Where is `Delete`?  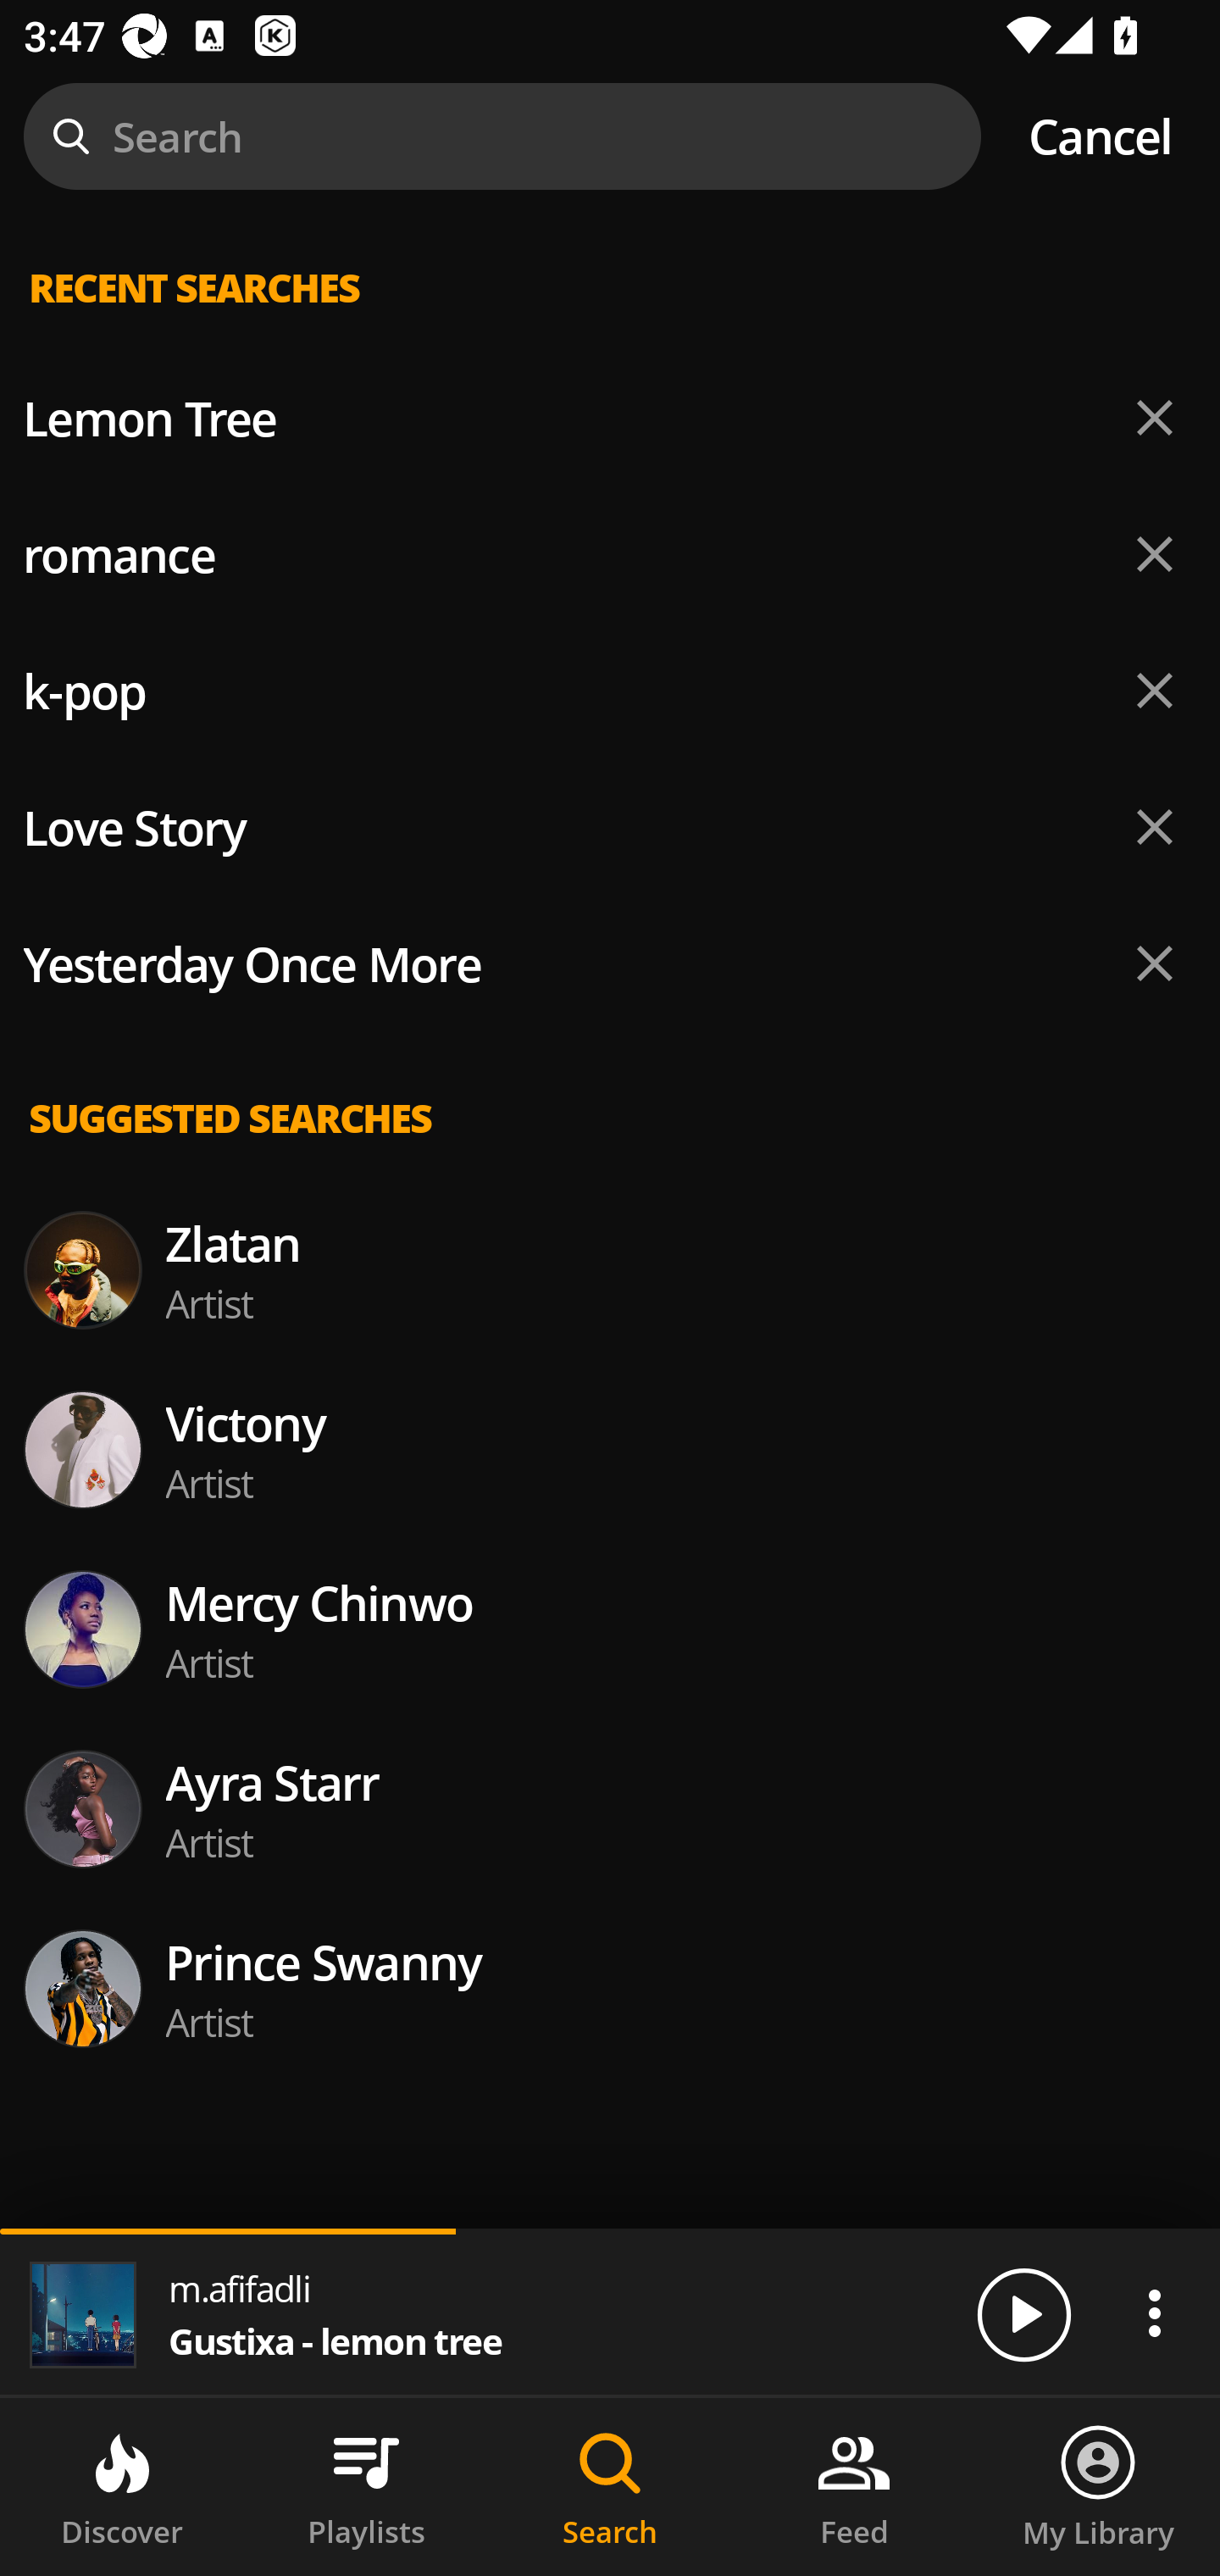 Delete is located at coordinates (1154, 419).